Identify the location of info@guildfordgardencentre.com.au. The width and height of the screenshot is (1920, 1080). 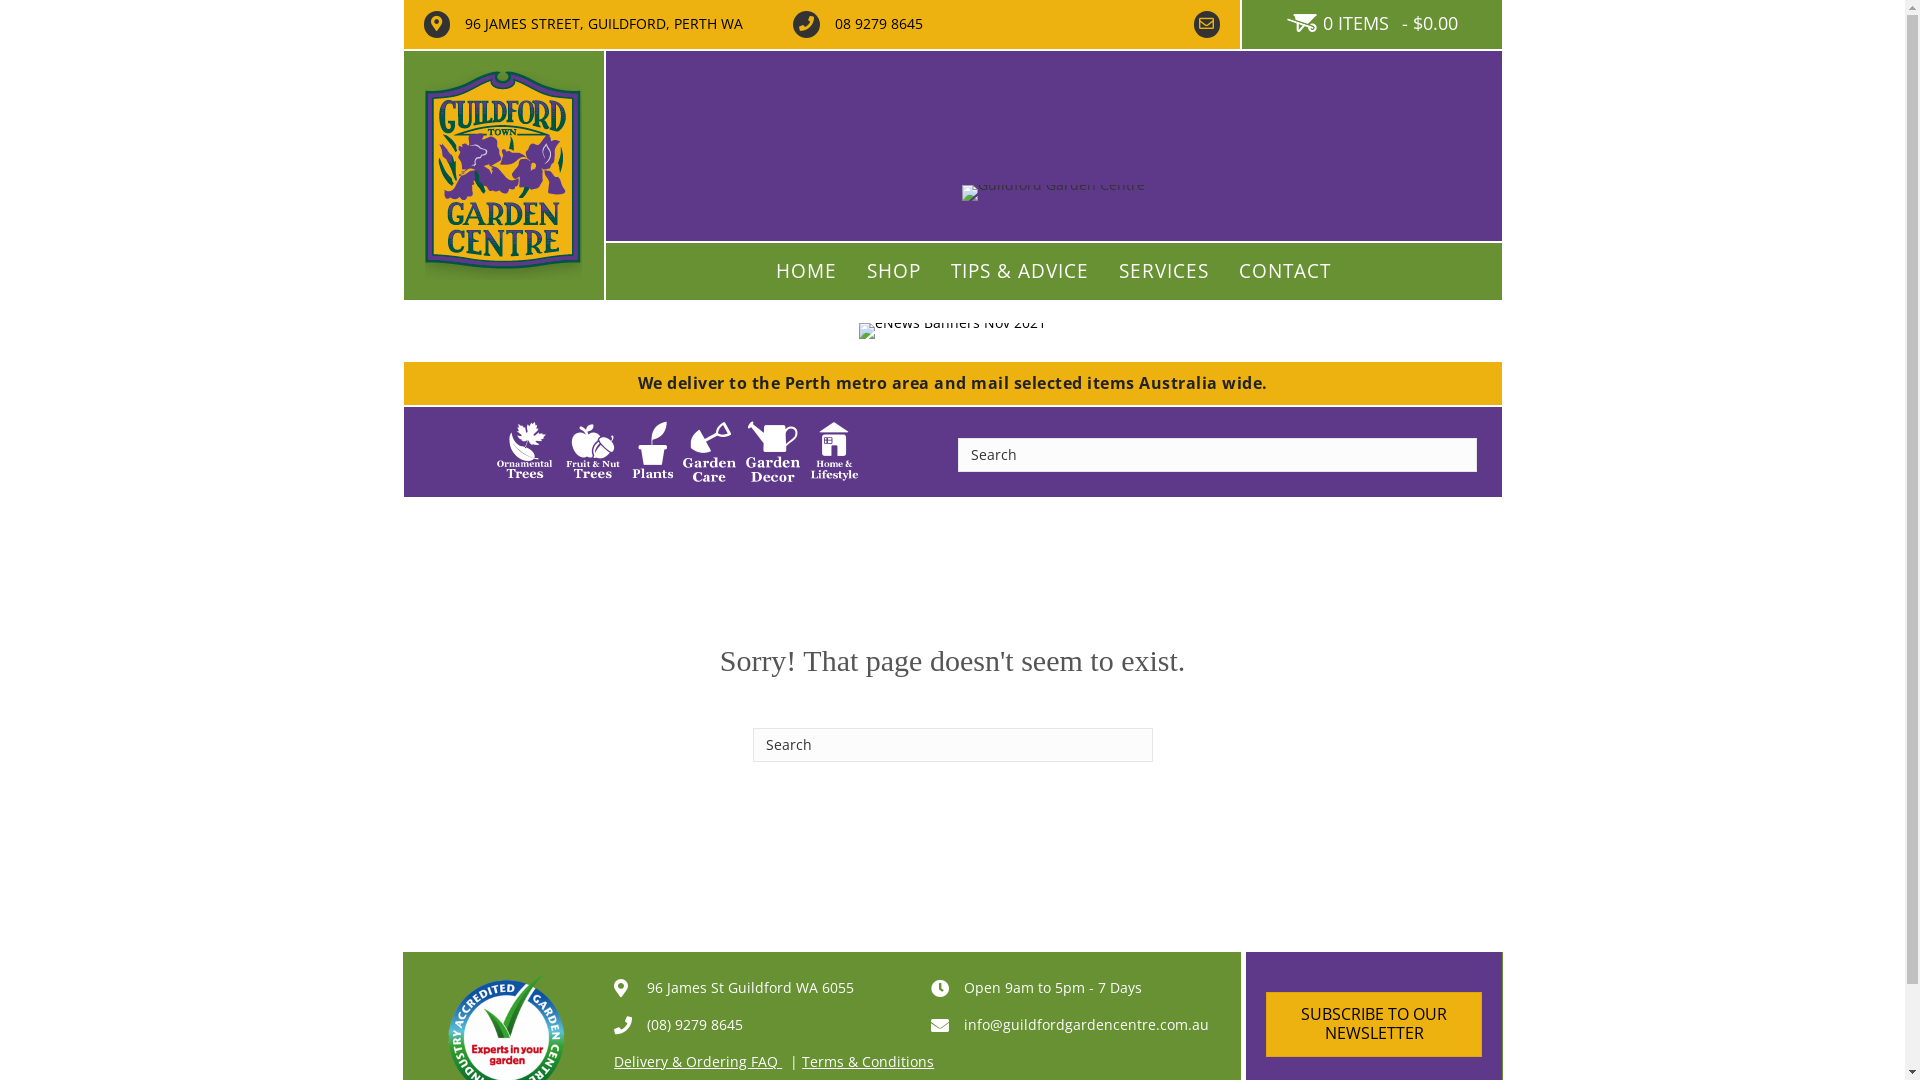
(1086, 1025).